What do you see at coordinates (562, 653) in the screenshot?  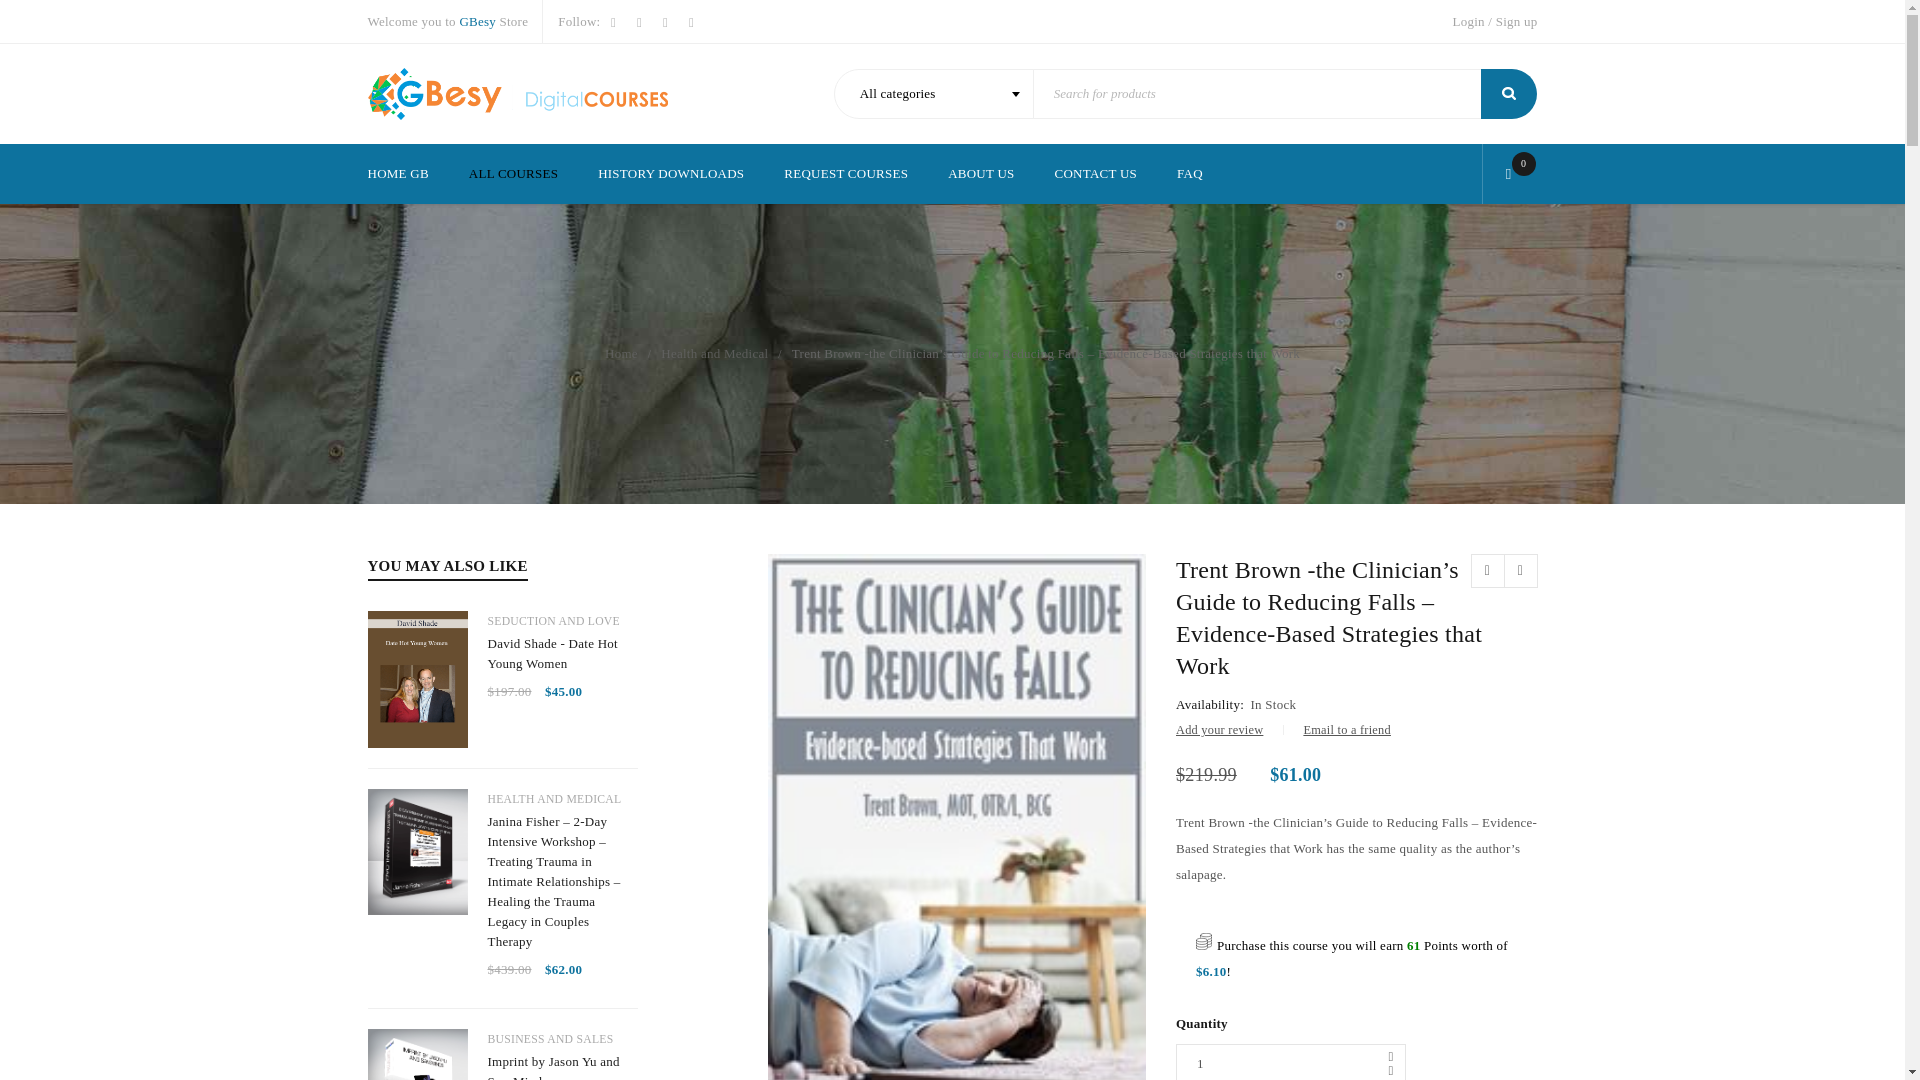 I see `David Shade - Date Hot Young Women` at bounding box center [562, 653].